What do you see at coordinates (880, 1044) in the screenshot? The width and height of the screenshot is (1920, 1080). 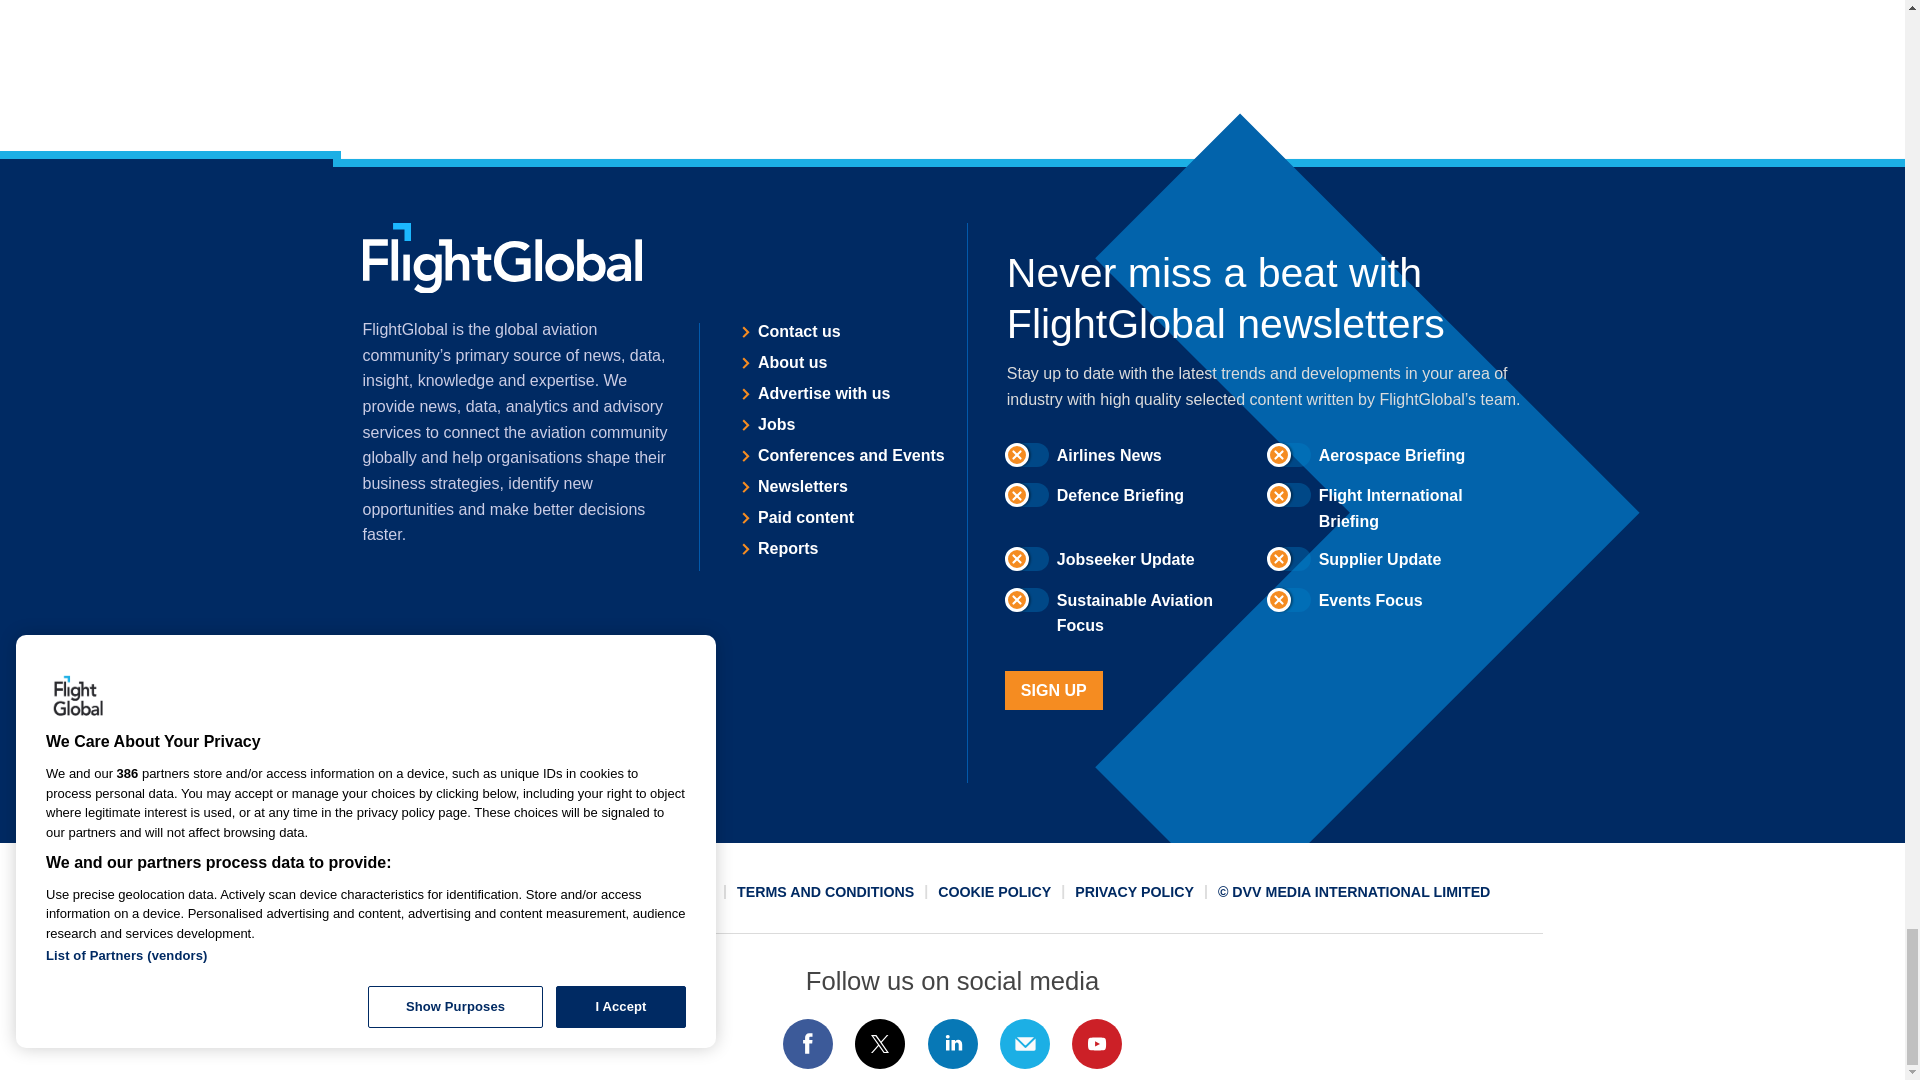 I see `Connect with us on Twitter` at bounding box center [880, 1044].